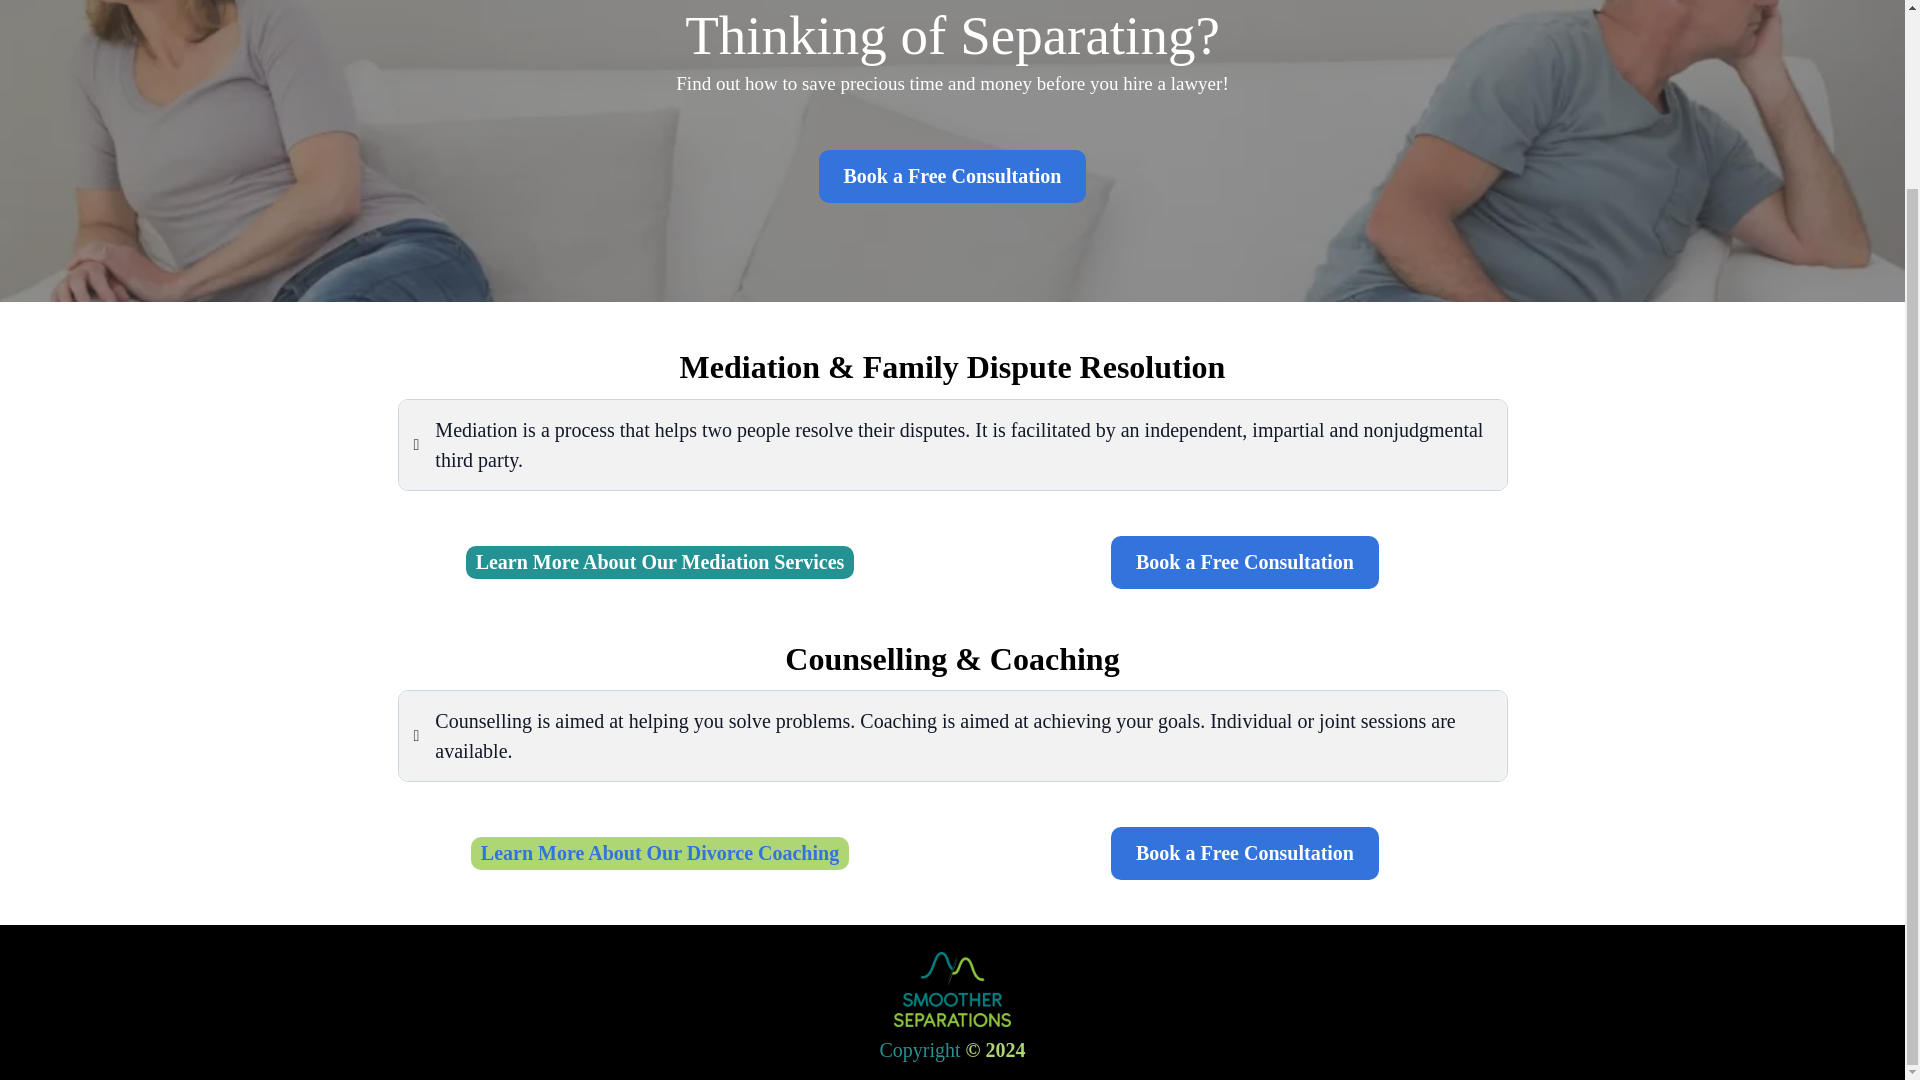 The height and width of the screenshot is (1080, 1920). Describe the element at coordinates (1244, 562) in the screenshot. I see `Book a Free Consultation` at that location.